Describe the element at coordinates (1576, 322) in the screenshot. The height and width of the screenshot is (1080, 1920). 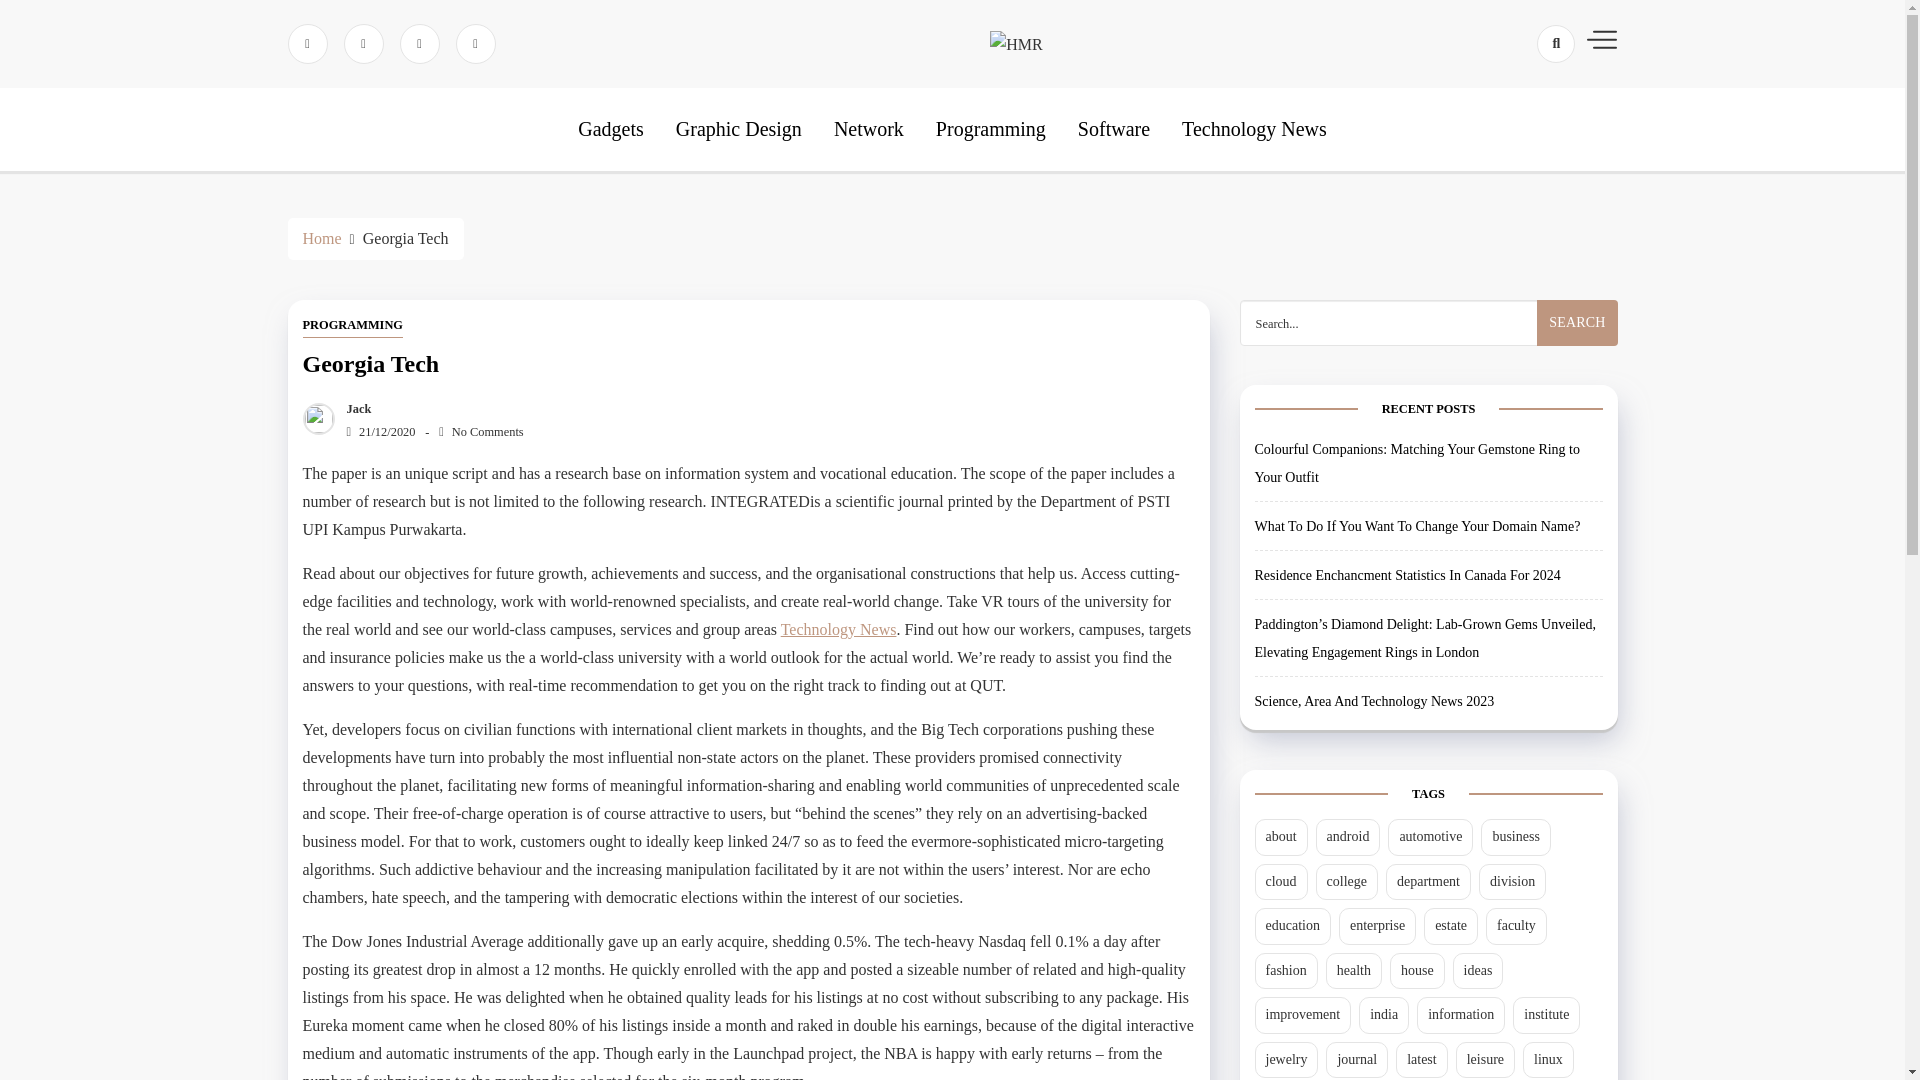
I see `Search` at that location.